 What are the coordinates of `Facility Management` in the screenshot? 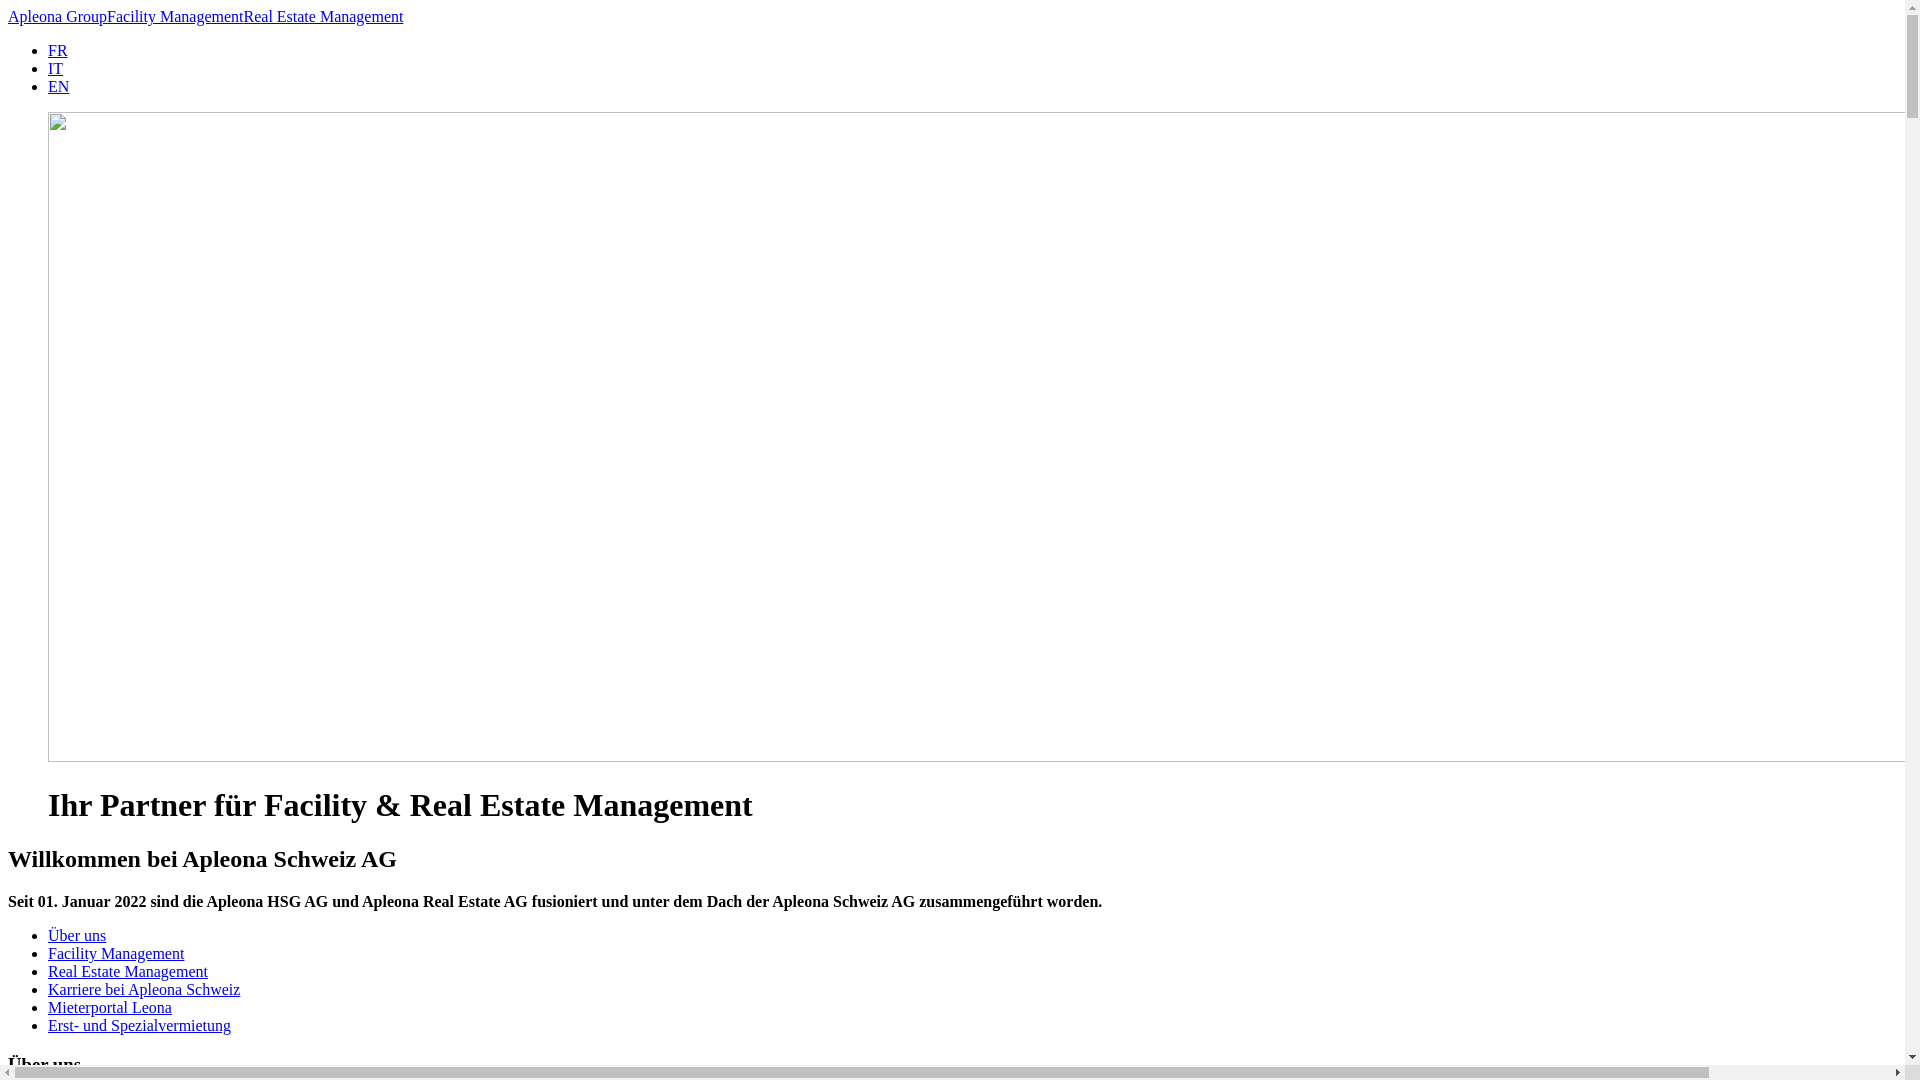 It's located at (116, 954).